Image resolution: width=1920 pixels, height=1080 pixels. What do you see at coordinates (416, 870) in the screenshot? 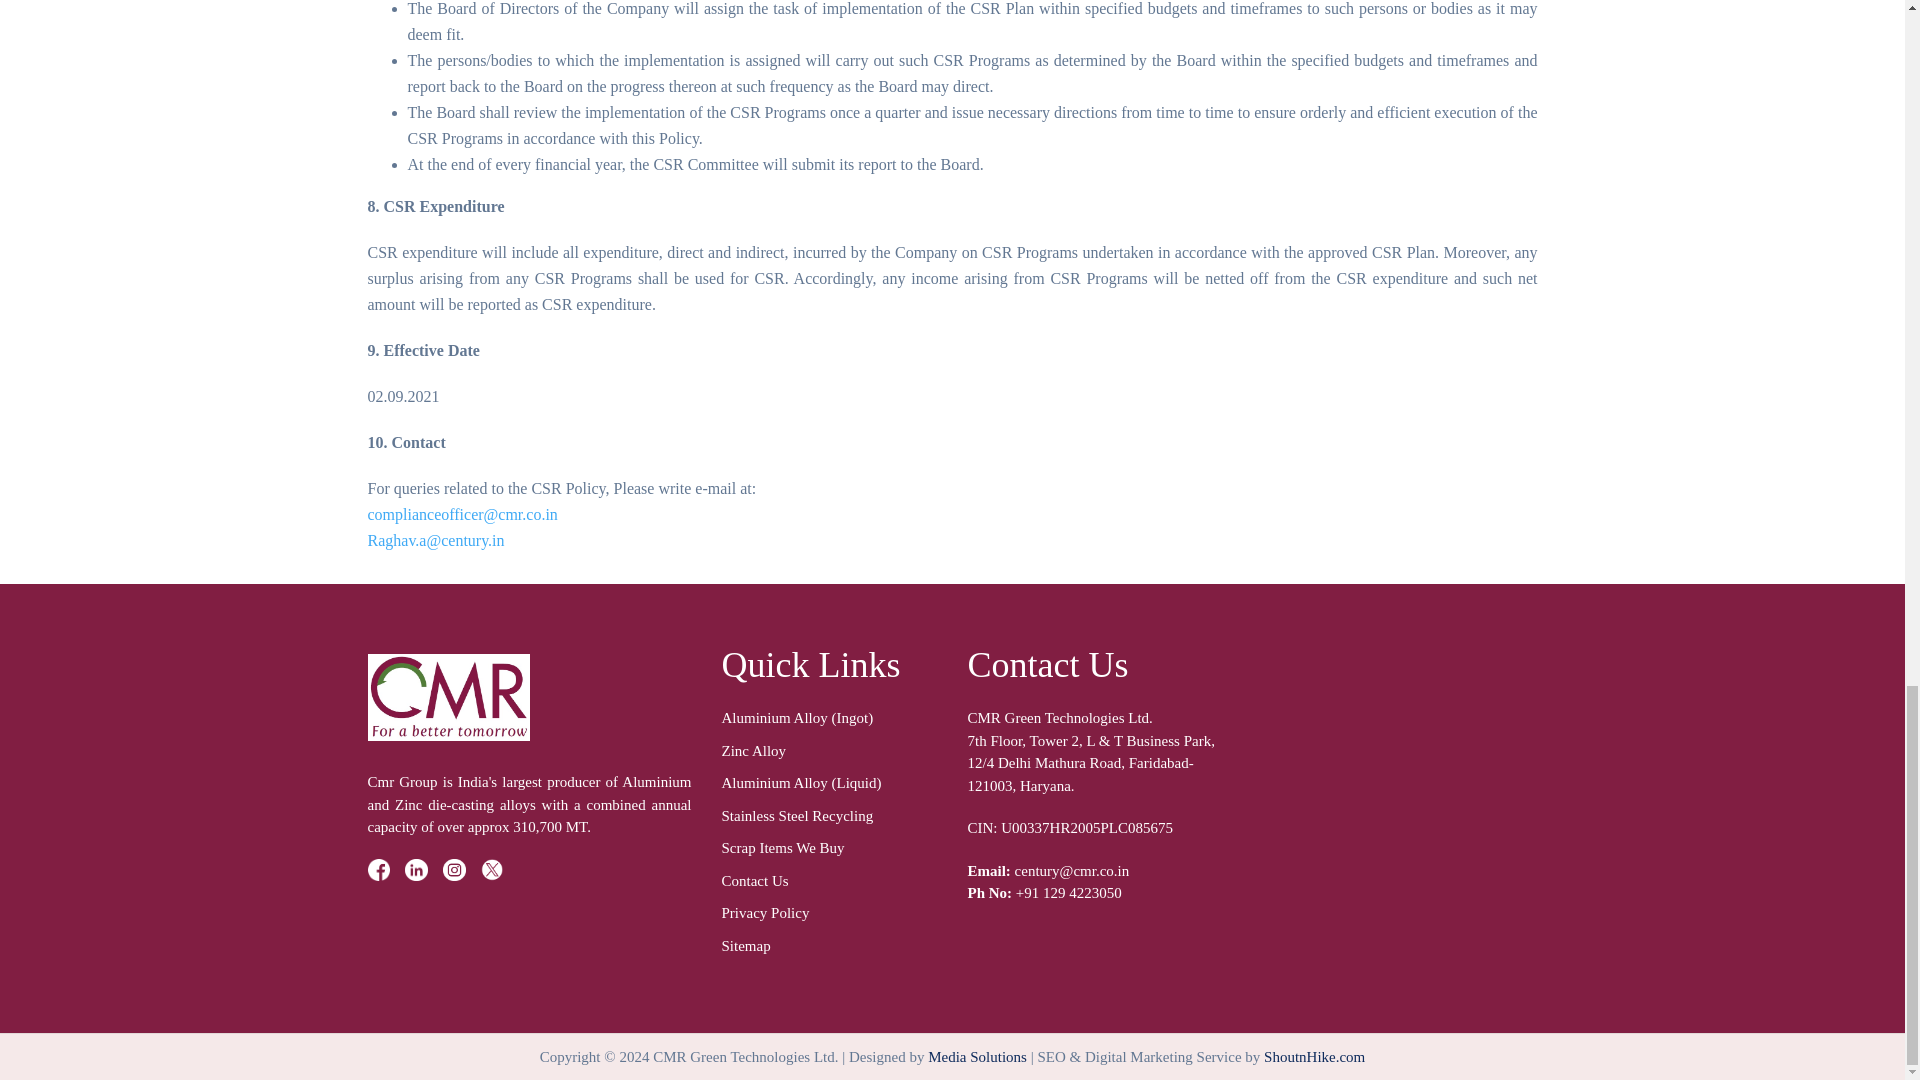
I see `Linkedin` at bounding box center [416, 870].